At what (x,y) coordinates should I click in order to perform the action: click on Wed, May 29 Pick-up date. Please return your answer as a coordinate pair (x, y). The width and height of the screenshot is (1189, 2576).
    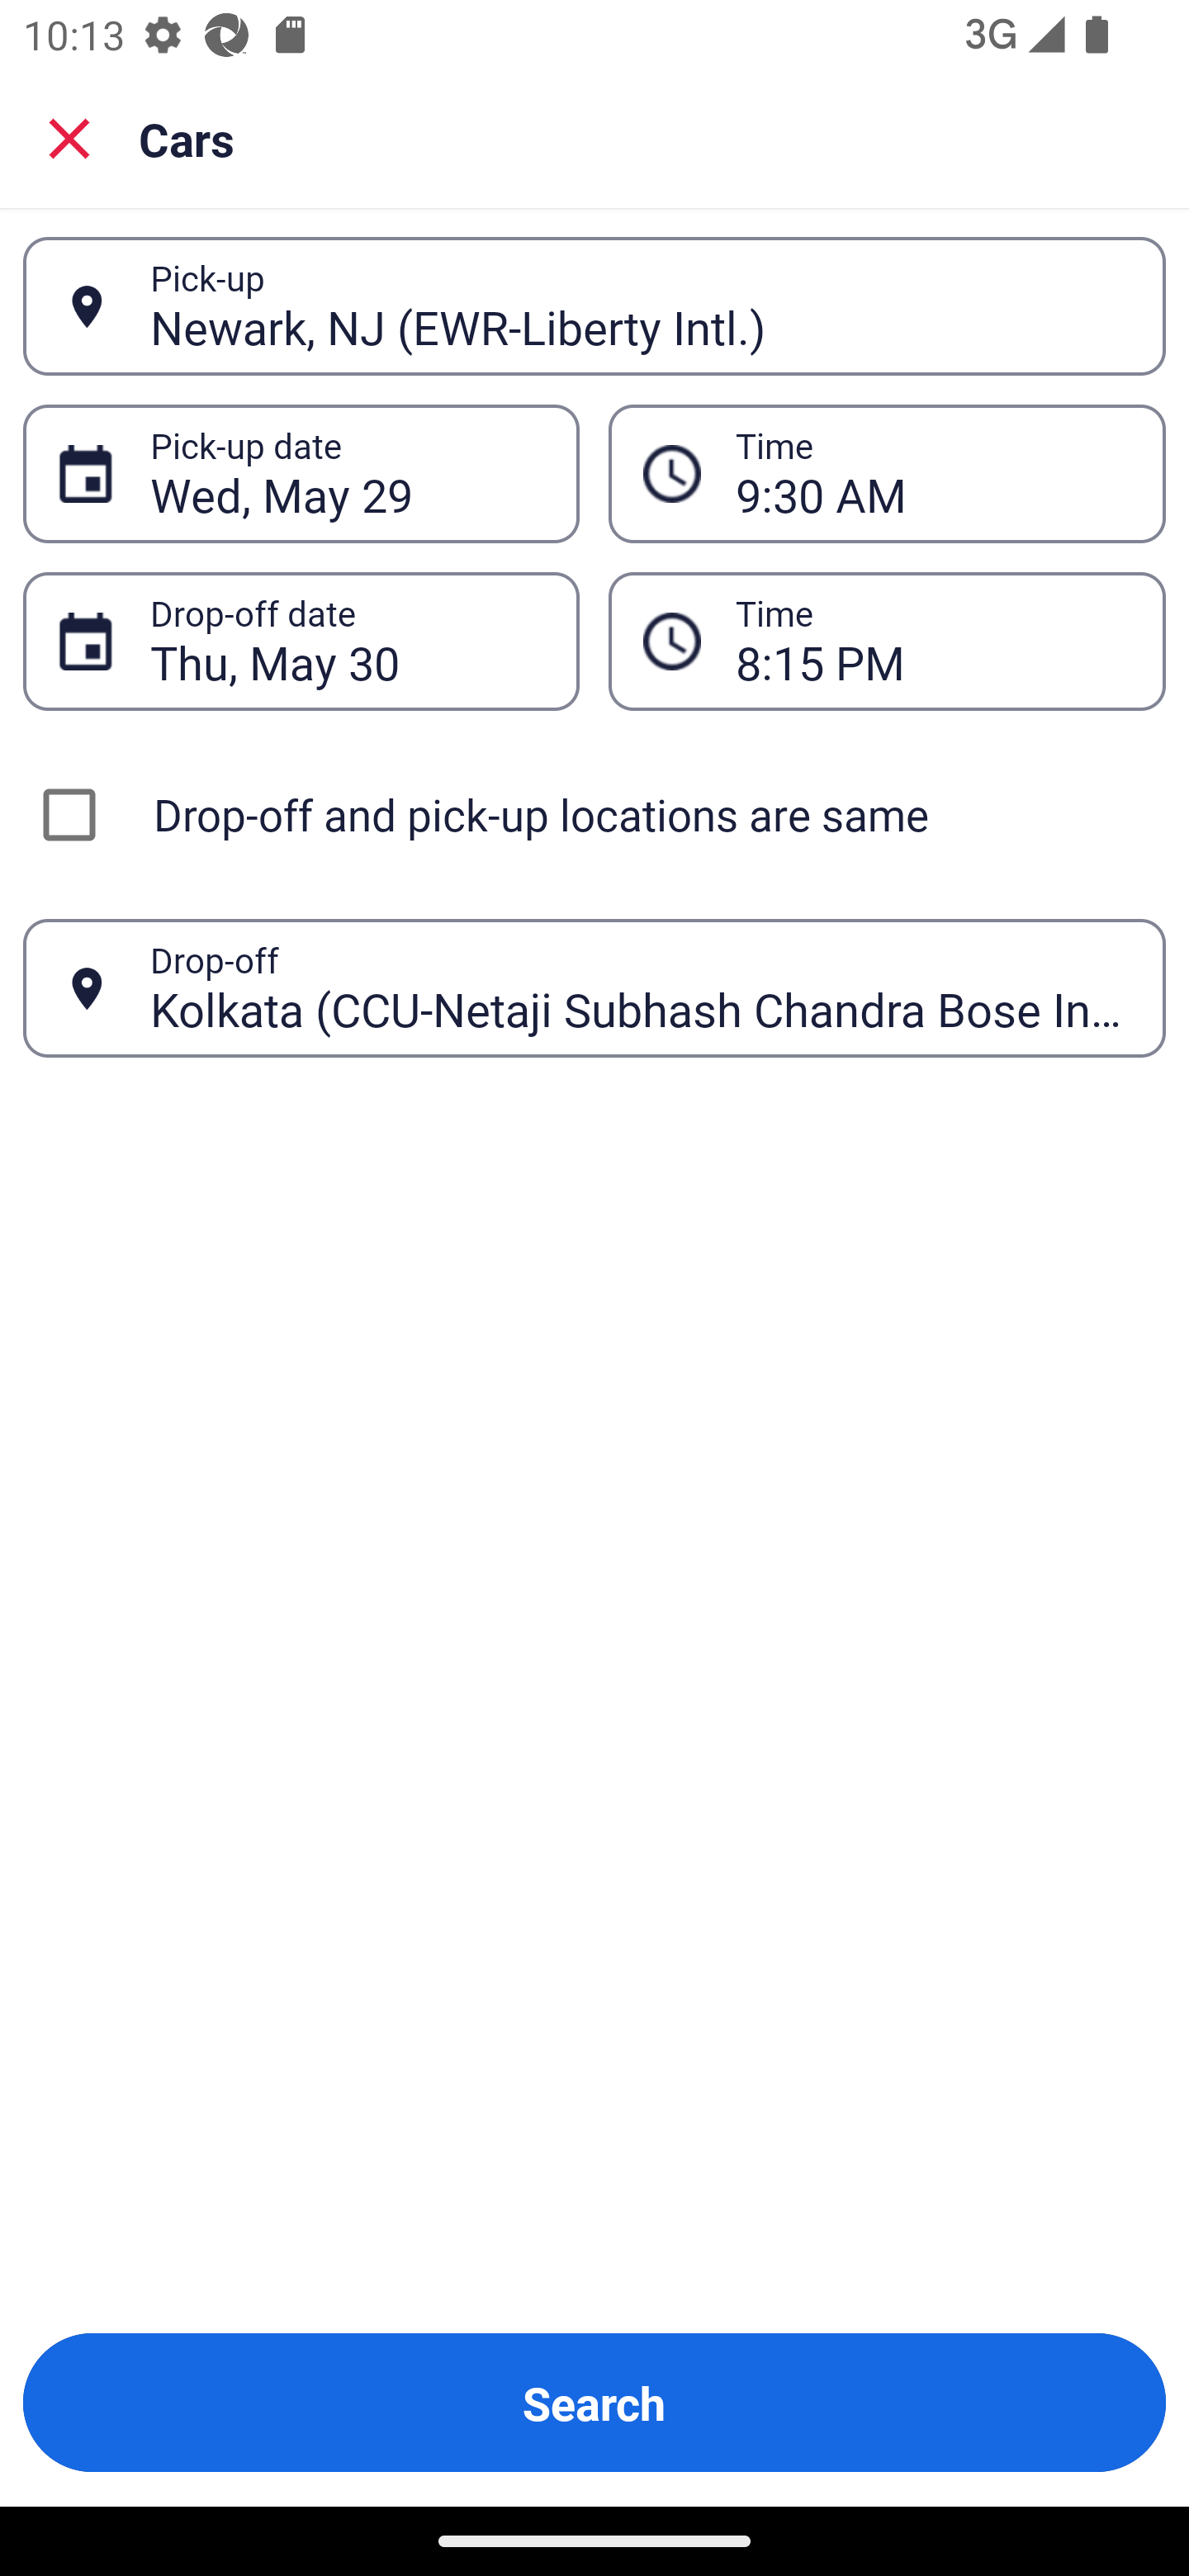
    Looking at the image, I should click on (301, 474).